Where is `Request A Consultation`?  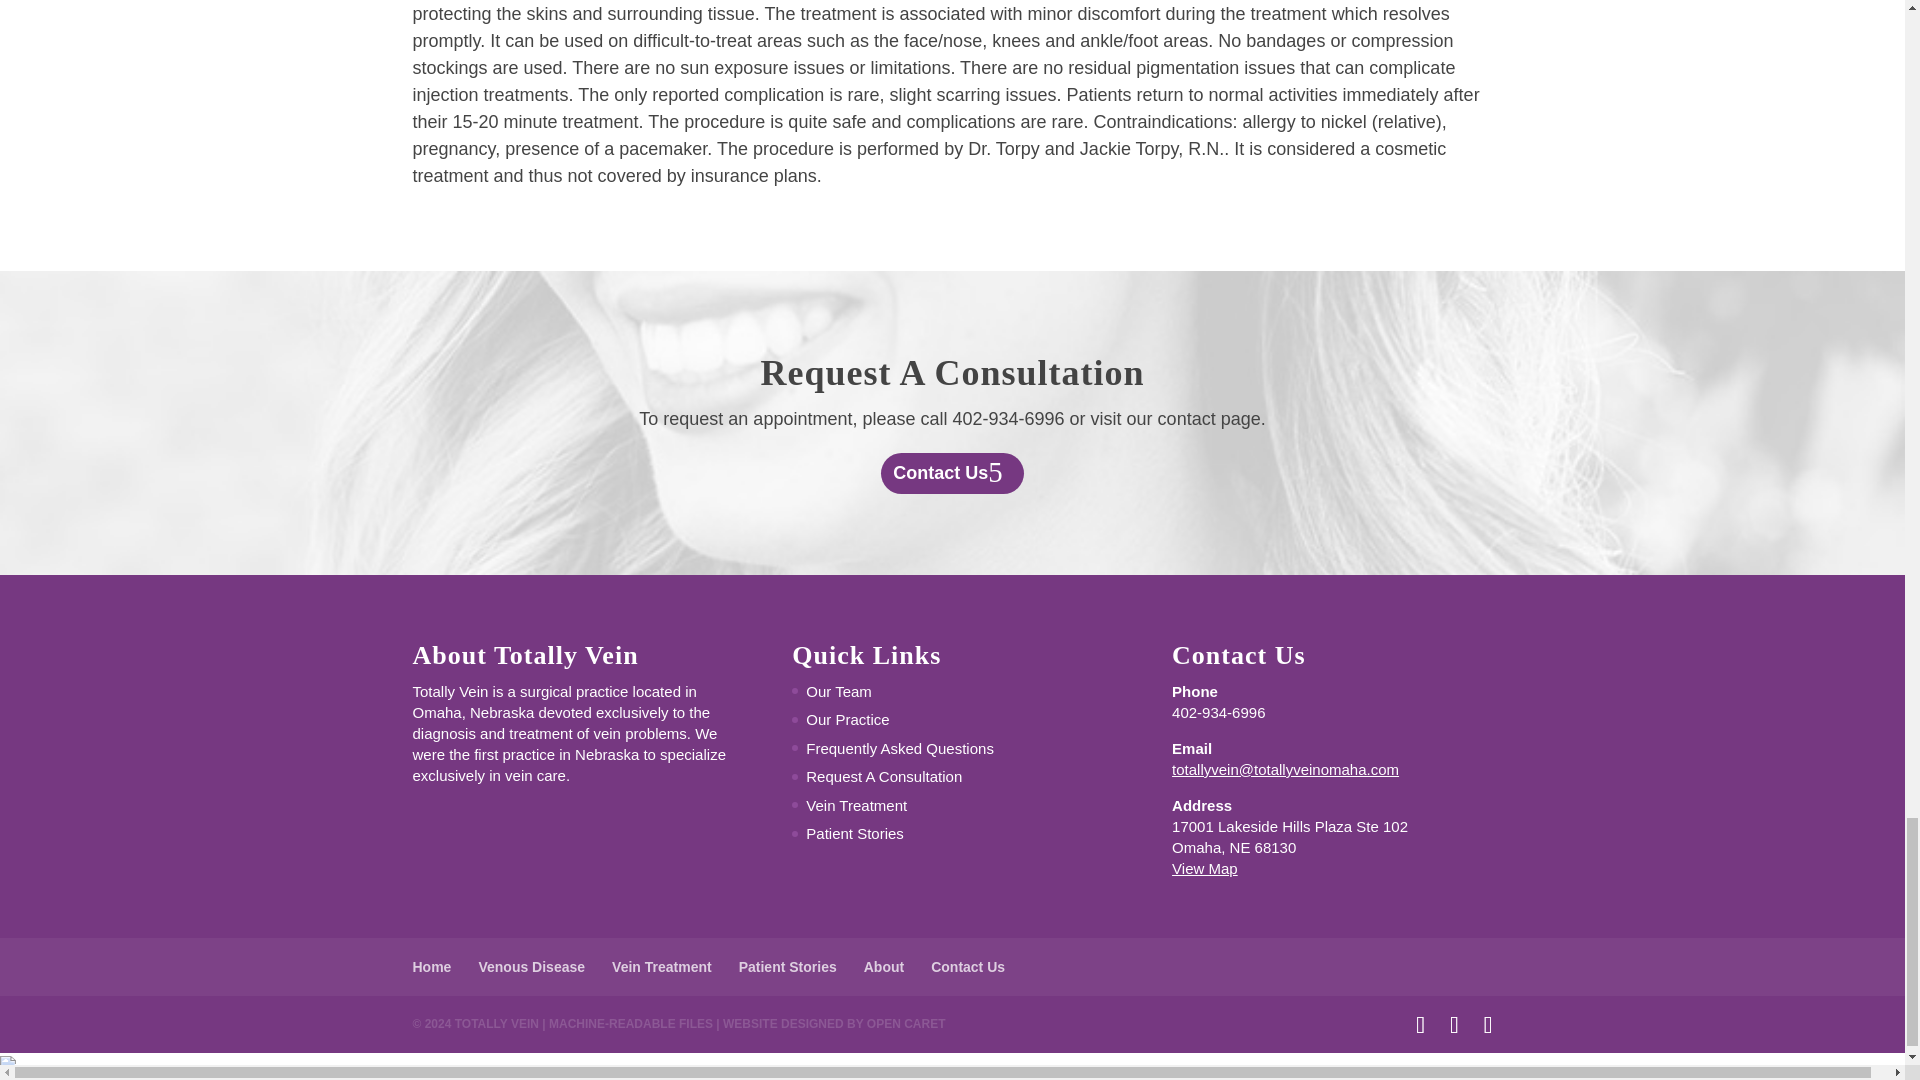 Request A Consultation is located at coordinates (884, 776).